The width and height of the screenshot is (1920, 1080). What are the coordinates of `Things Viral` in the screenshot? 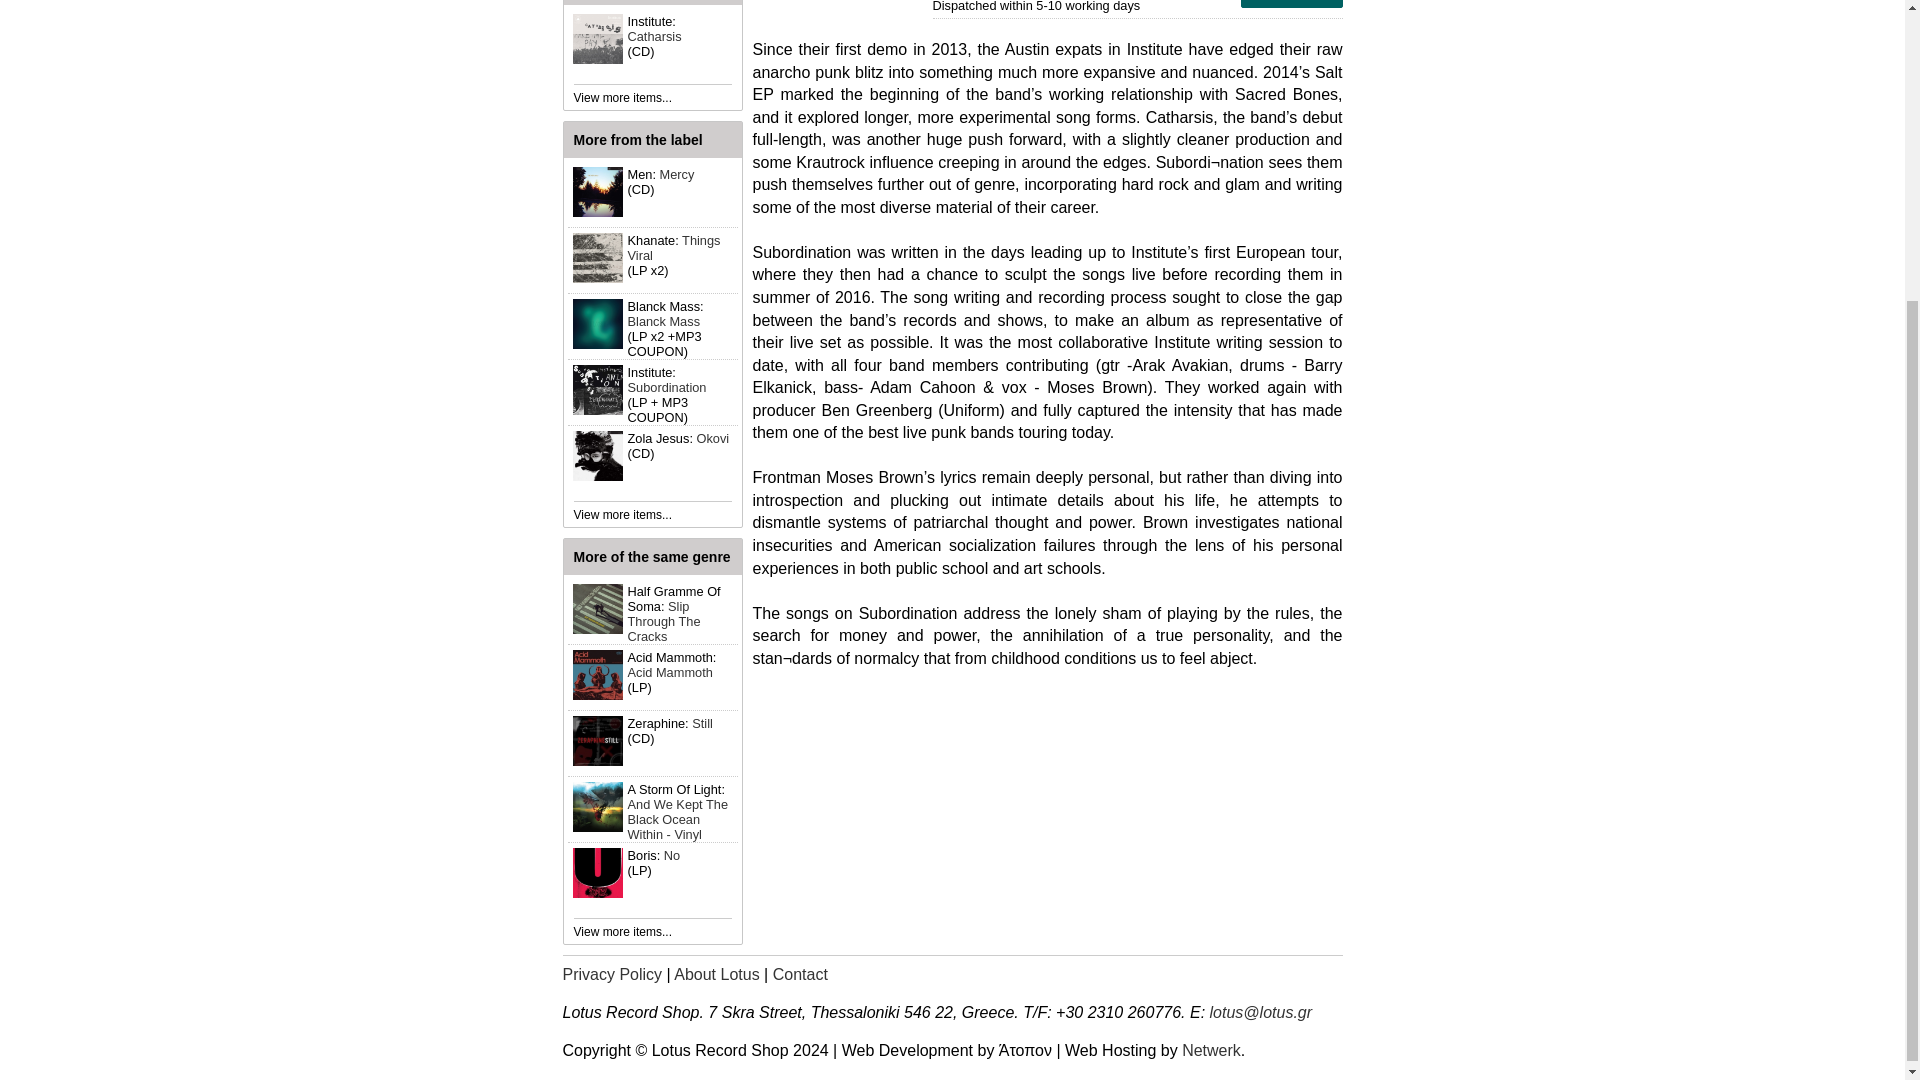 It's located at (674, 248).